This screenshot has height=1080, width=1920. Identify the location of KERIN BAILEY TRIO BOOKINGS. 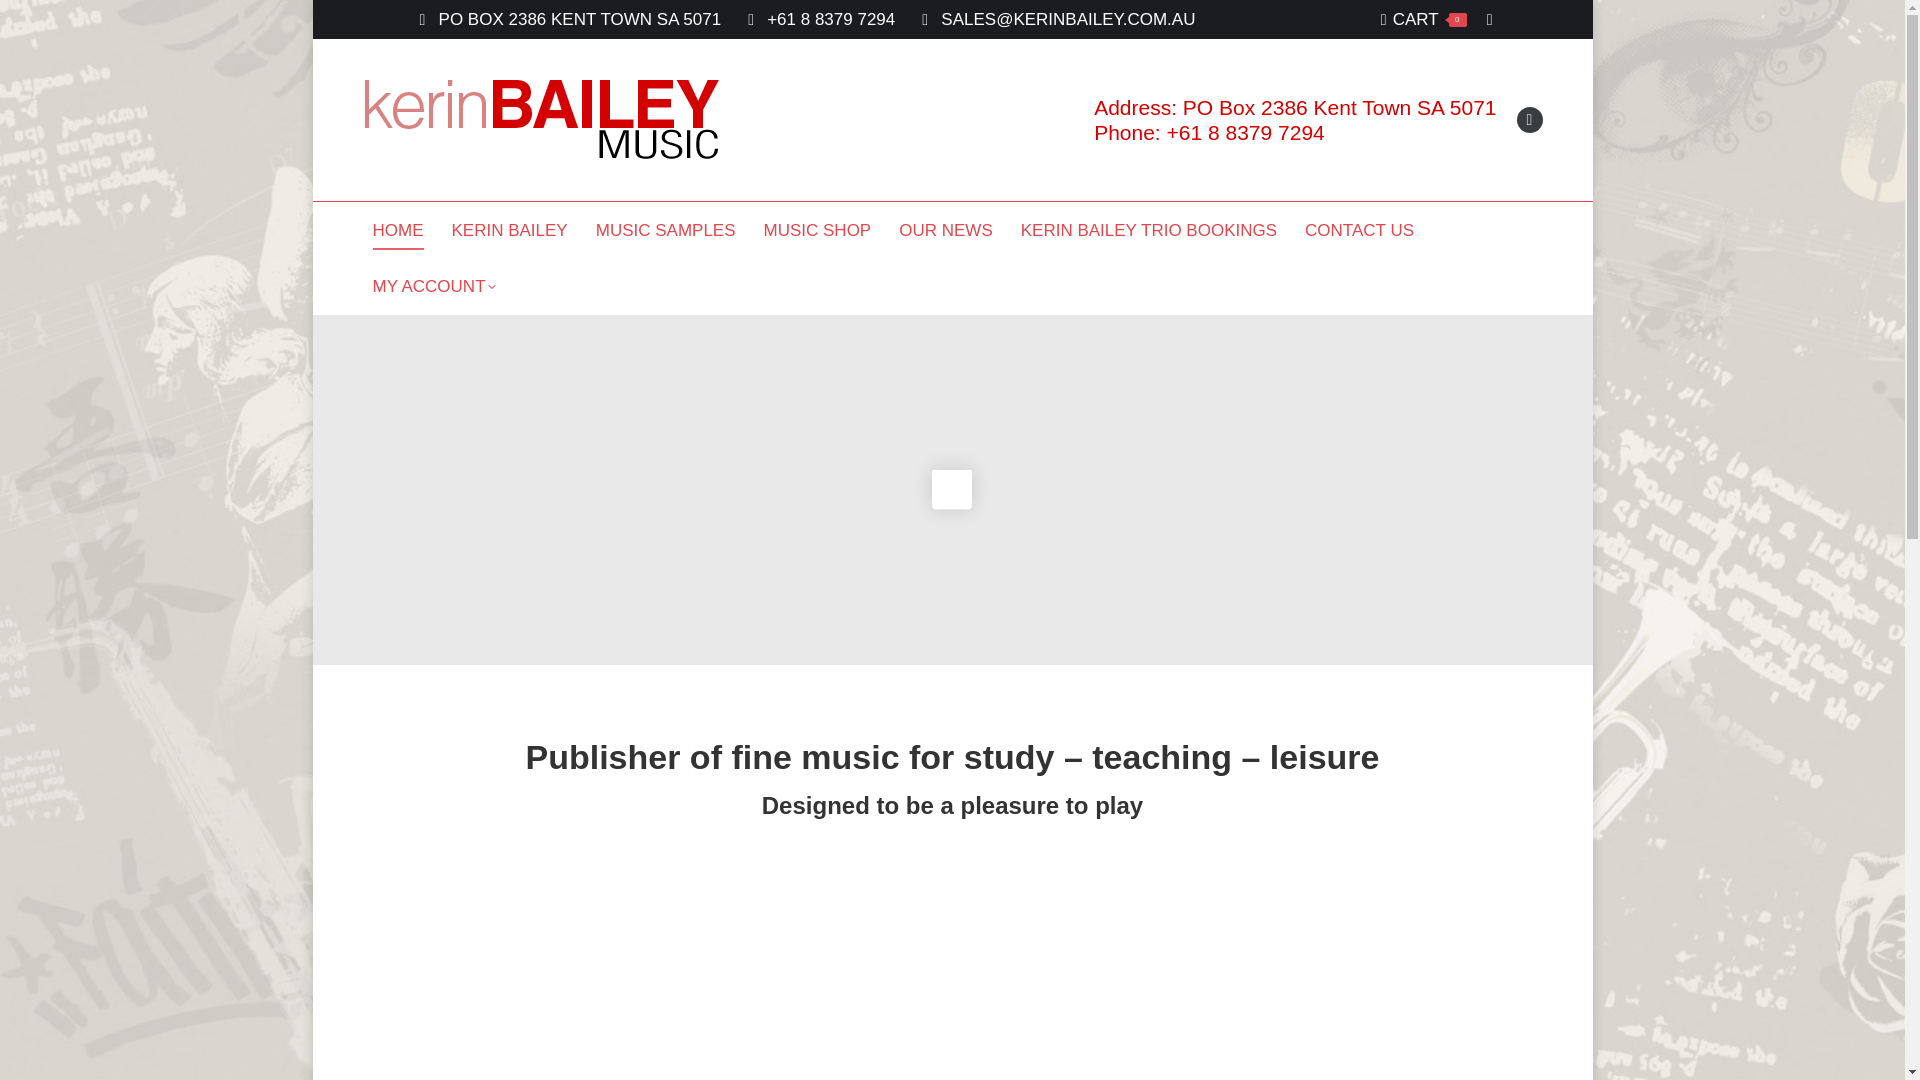
(1148, 230).